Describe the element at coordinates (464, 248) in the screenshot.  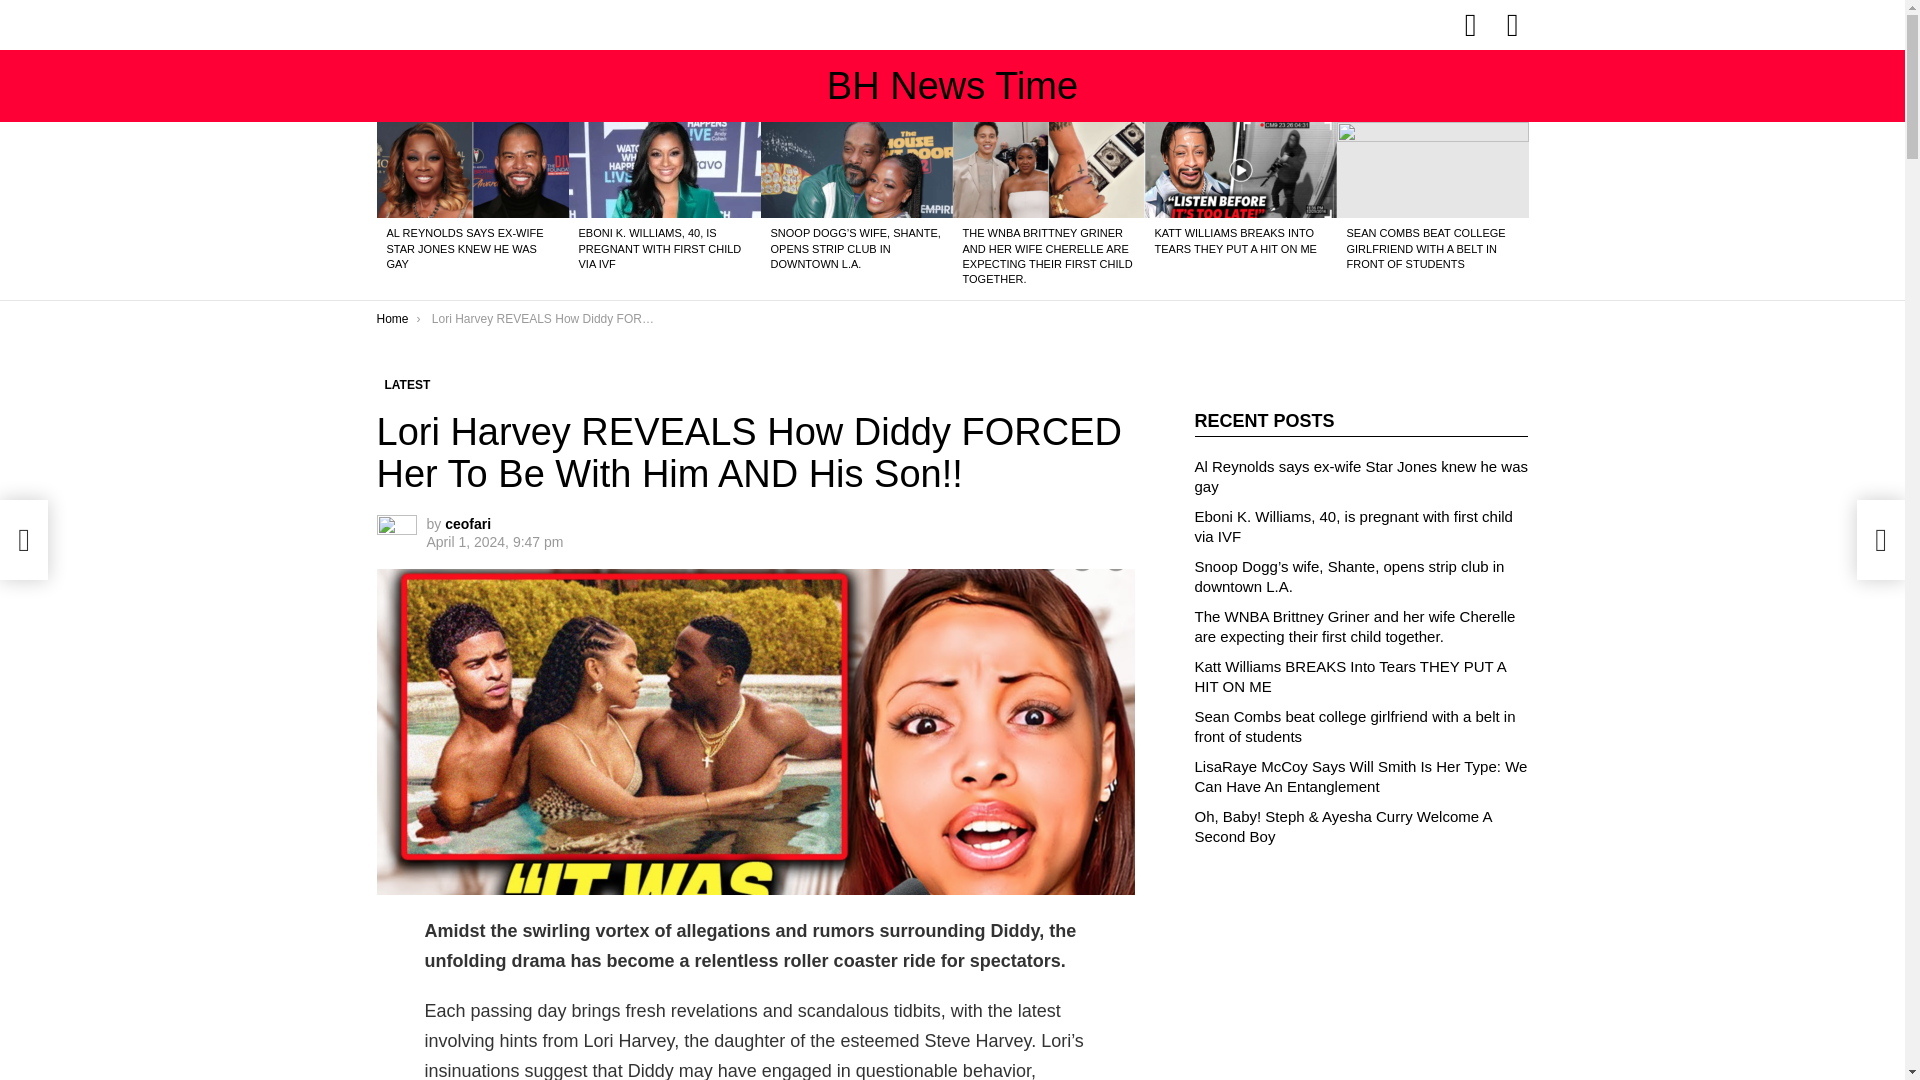
I see `AL REYNOLDS SAYS EX-WIFE STAR JONES KNEW HE WAS GAY` at that location.